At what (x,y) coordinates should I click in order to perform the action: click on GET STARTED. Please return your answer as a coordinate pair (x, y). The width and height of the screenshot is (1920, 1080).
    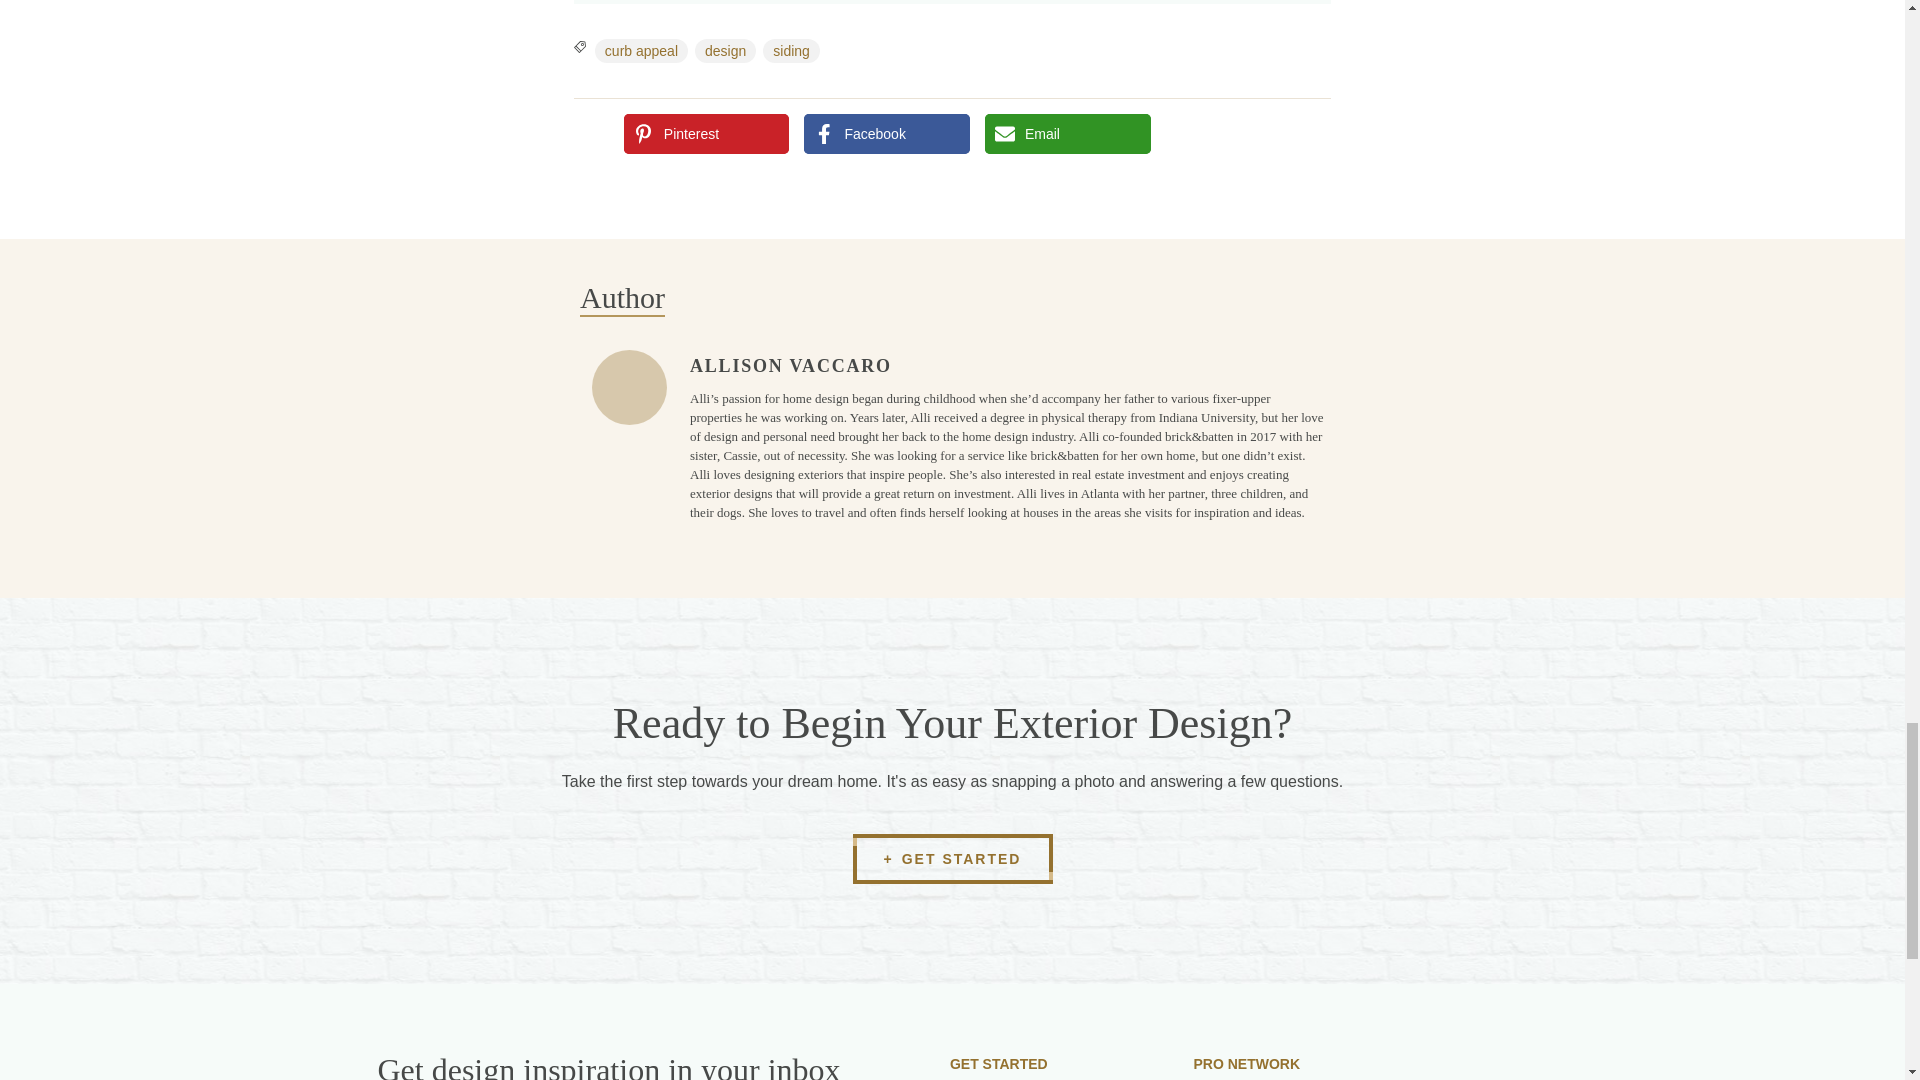
    Looking at the image, I should click on (952, 858).